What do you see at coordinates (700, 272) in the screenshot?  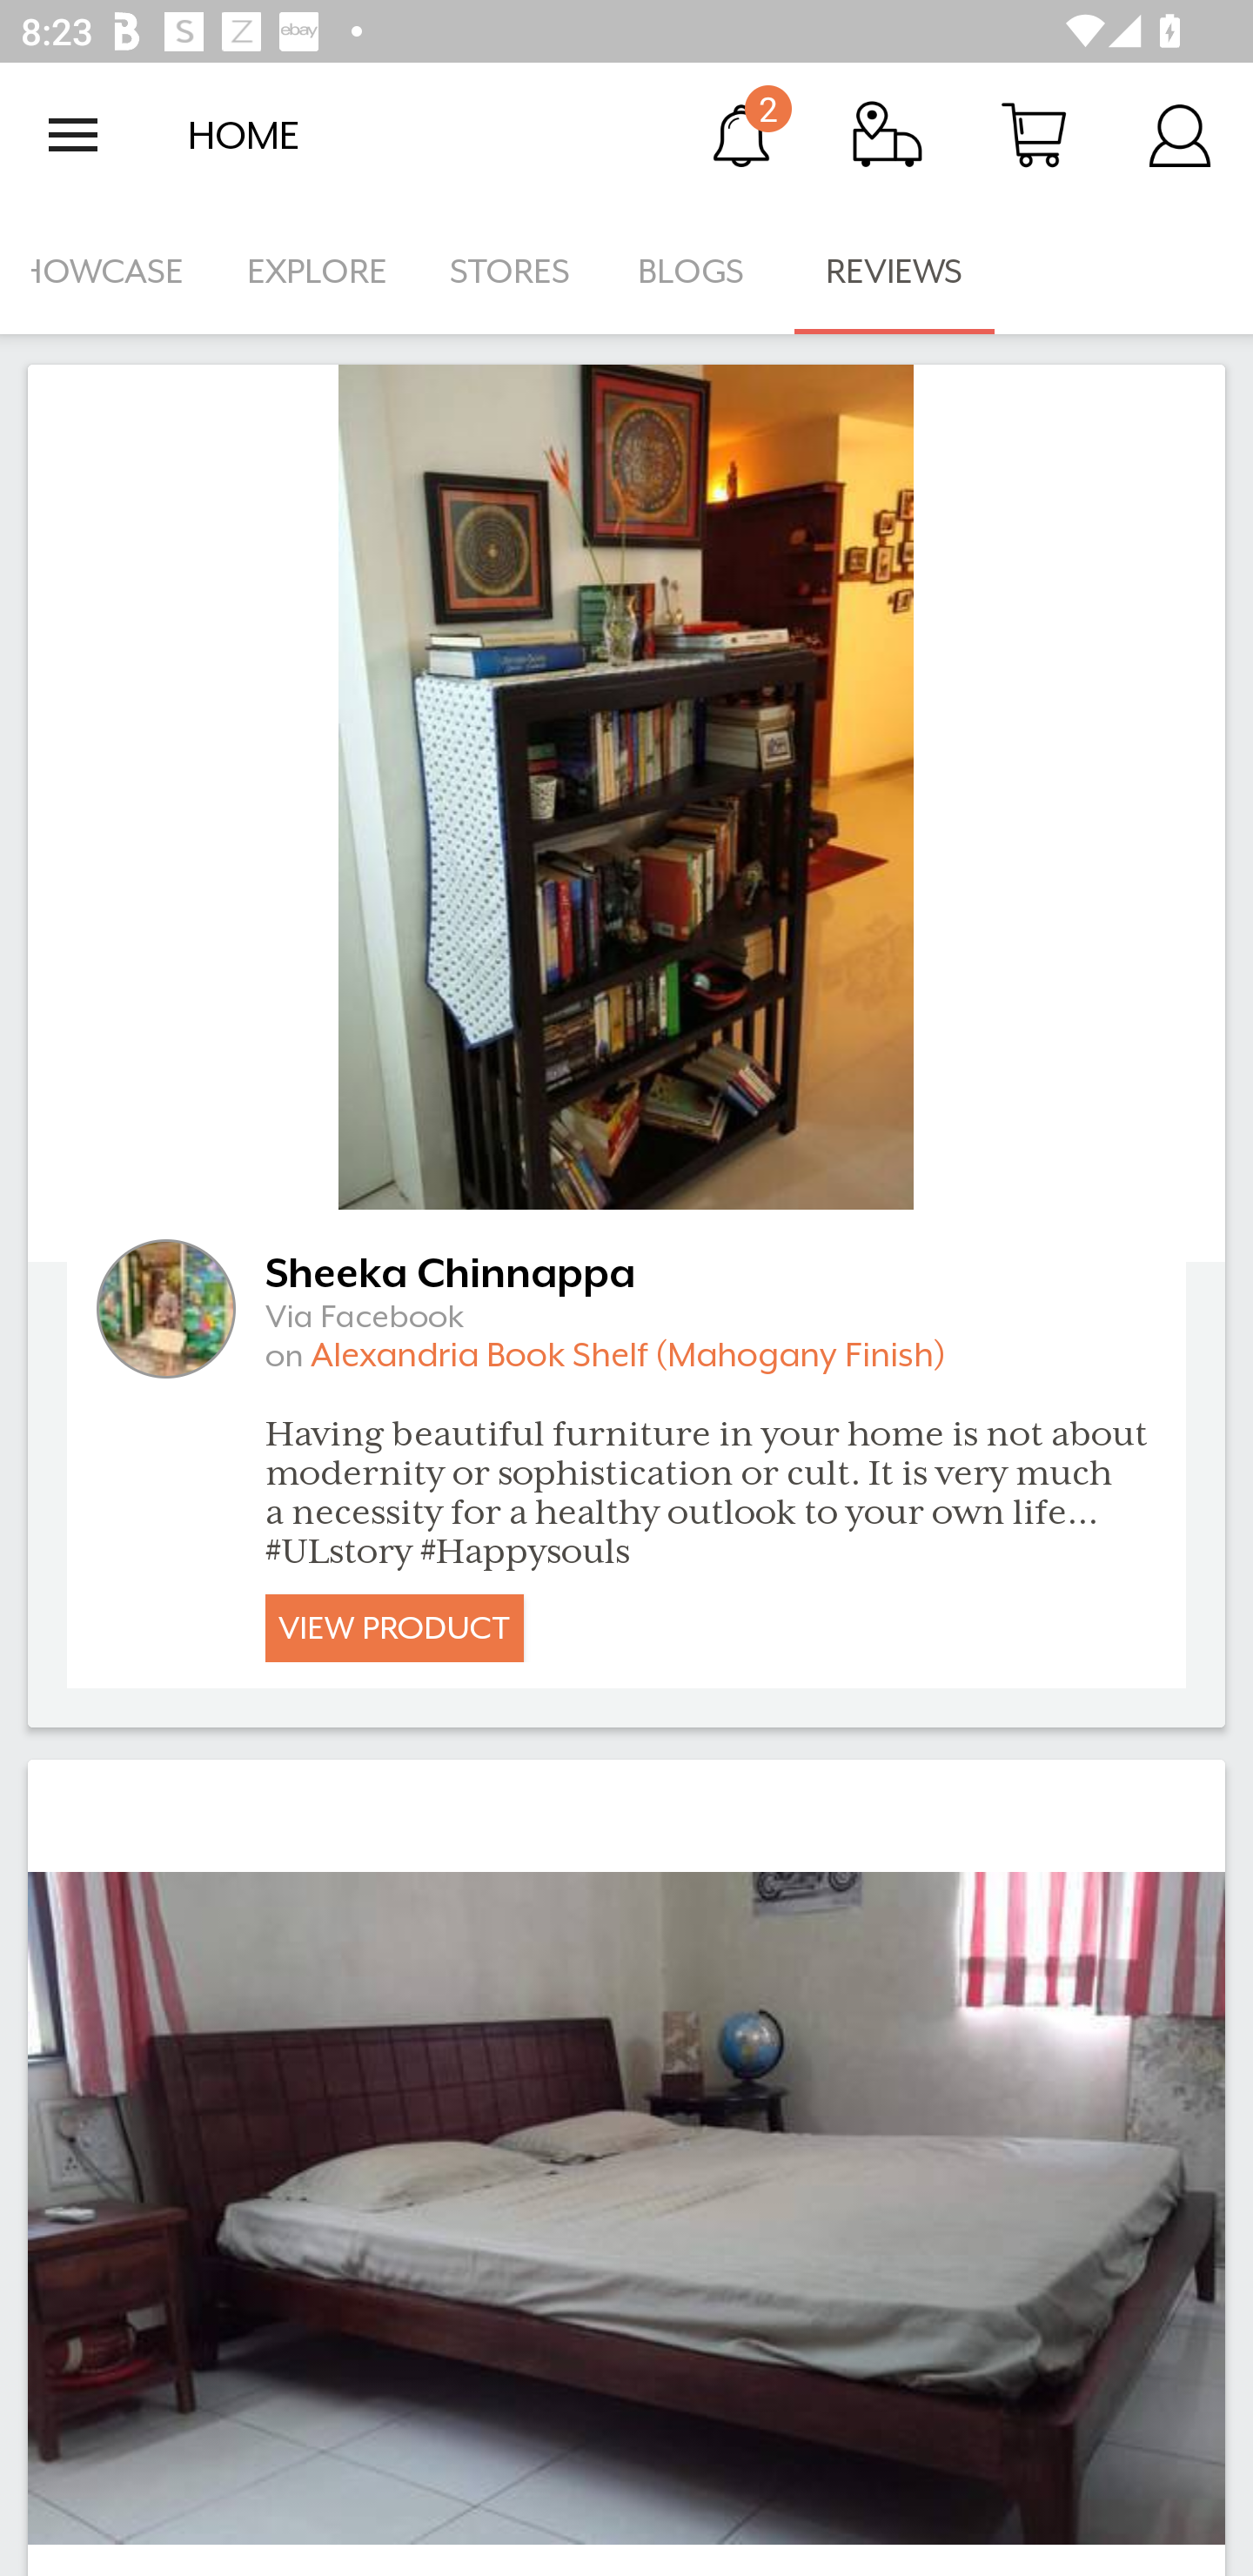 I see `BLOGS` at bounding box center [700, 272].